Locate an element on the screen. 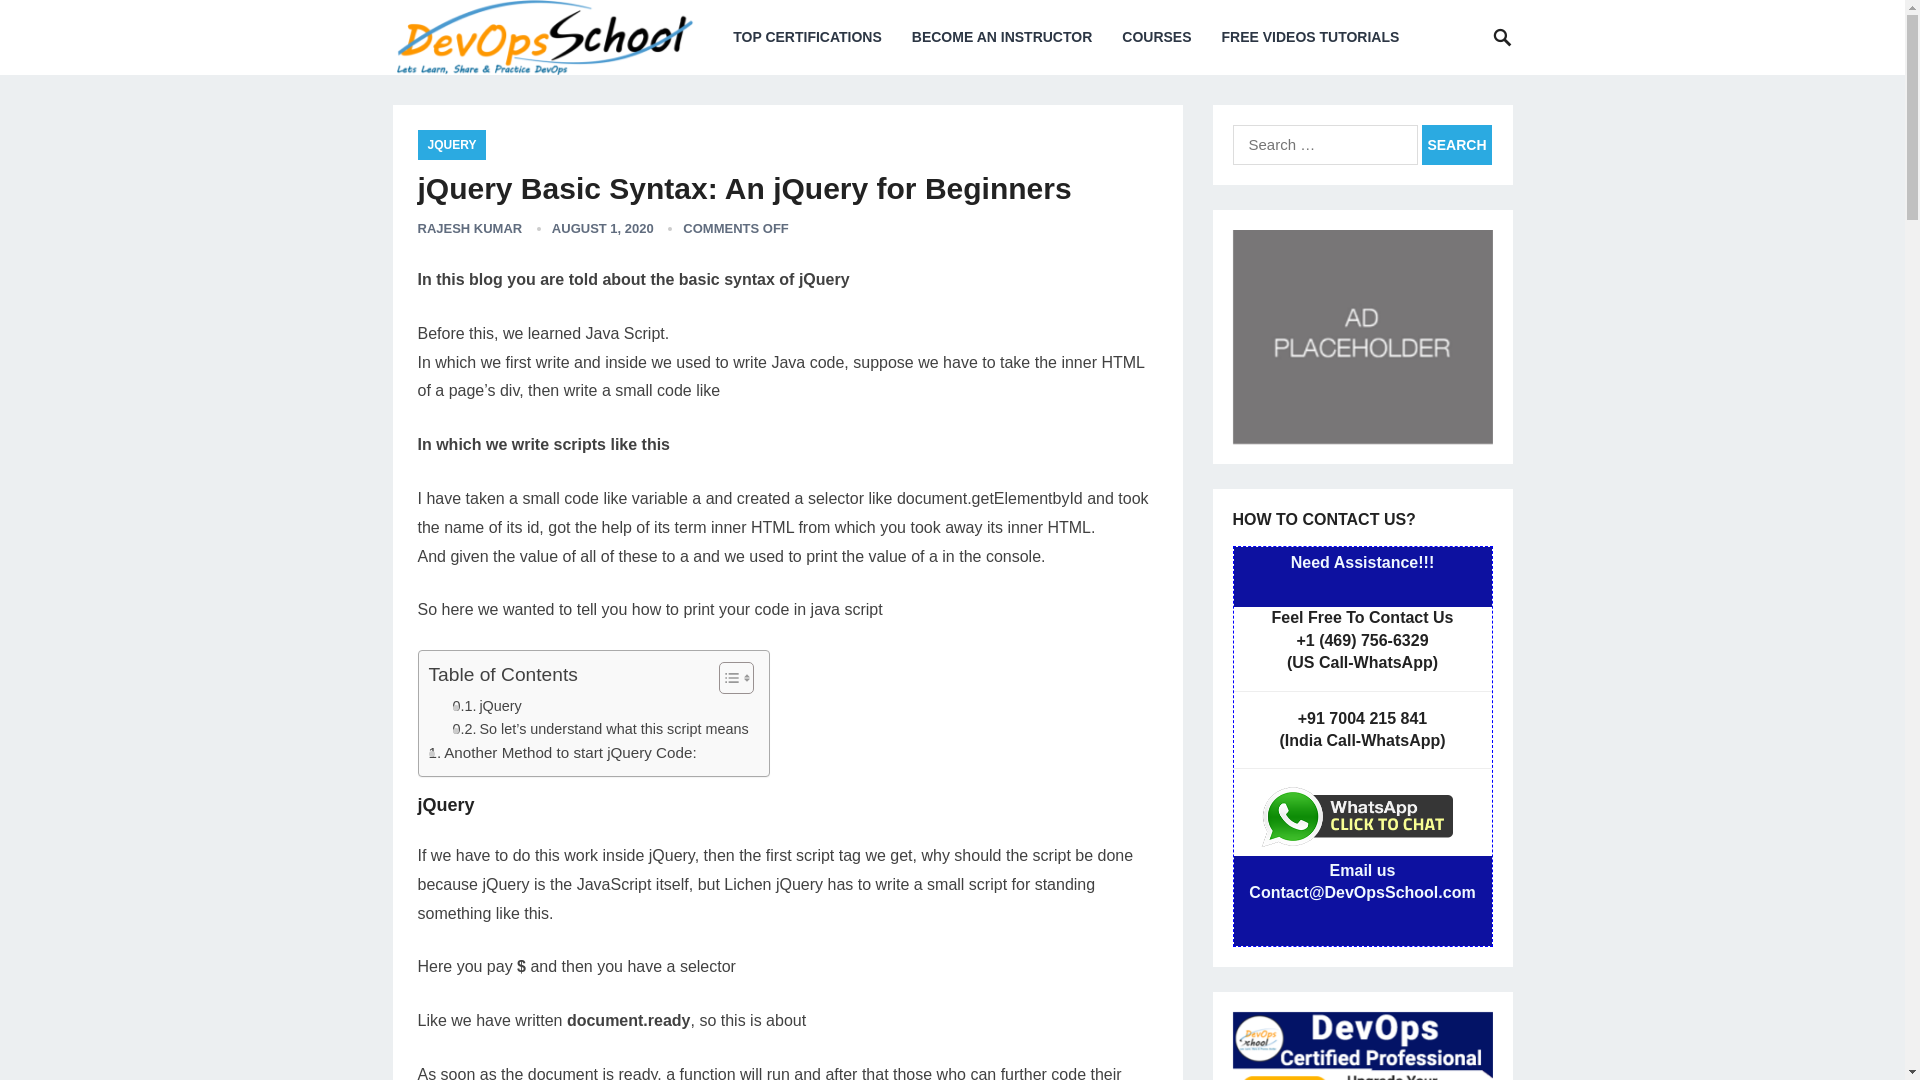 The width and height of the screenshot is (1920, 1080). COURSES is located at coordinates (1156, 37).